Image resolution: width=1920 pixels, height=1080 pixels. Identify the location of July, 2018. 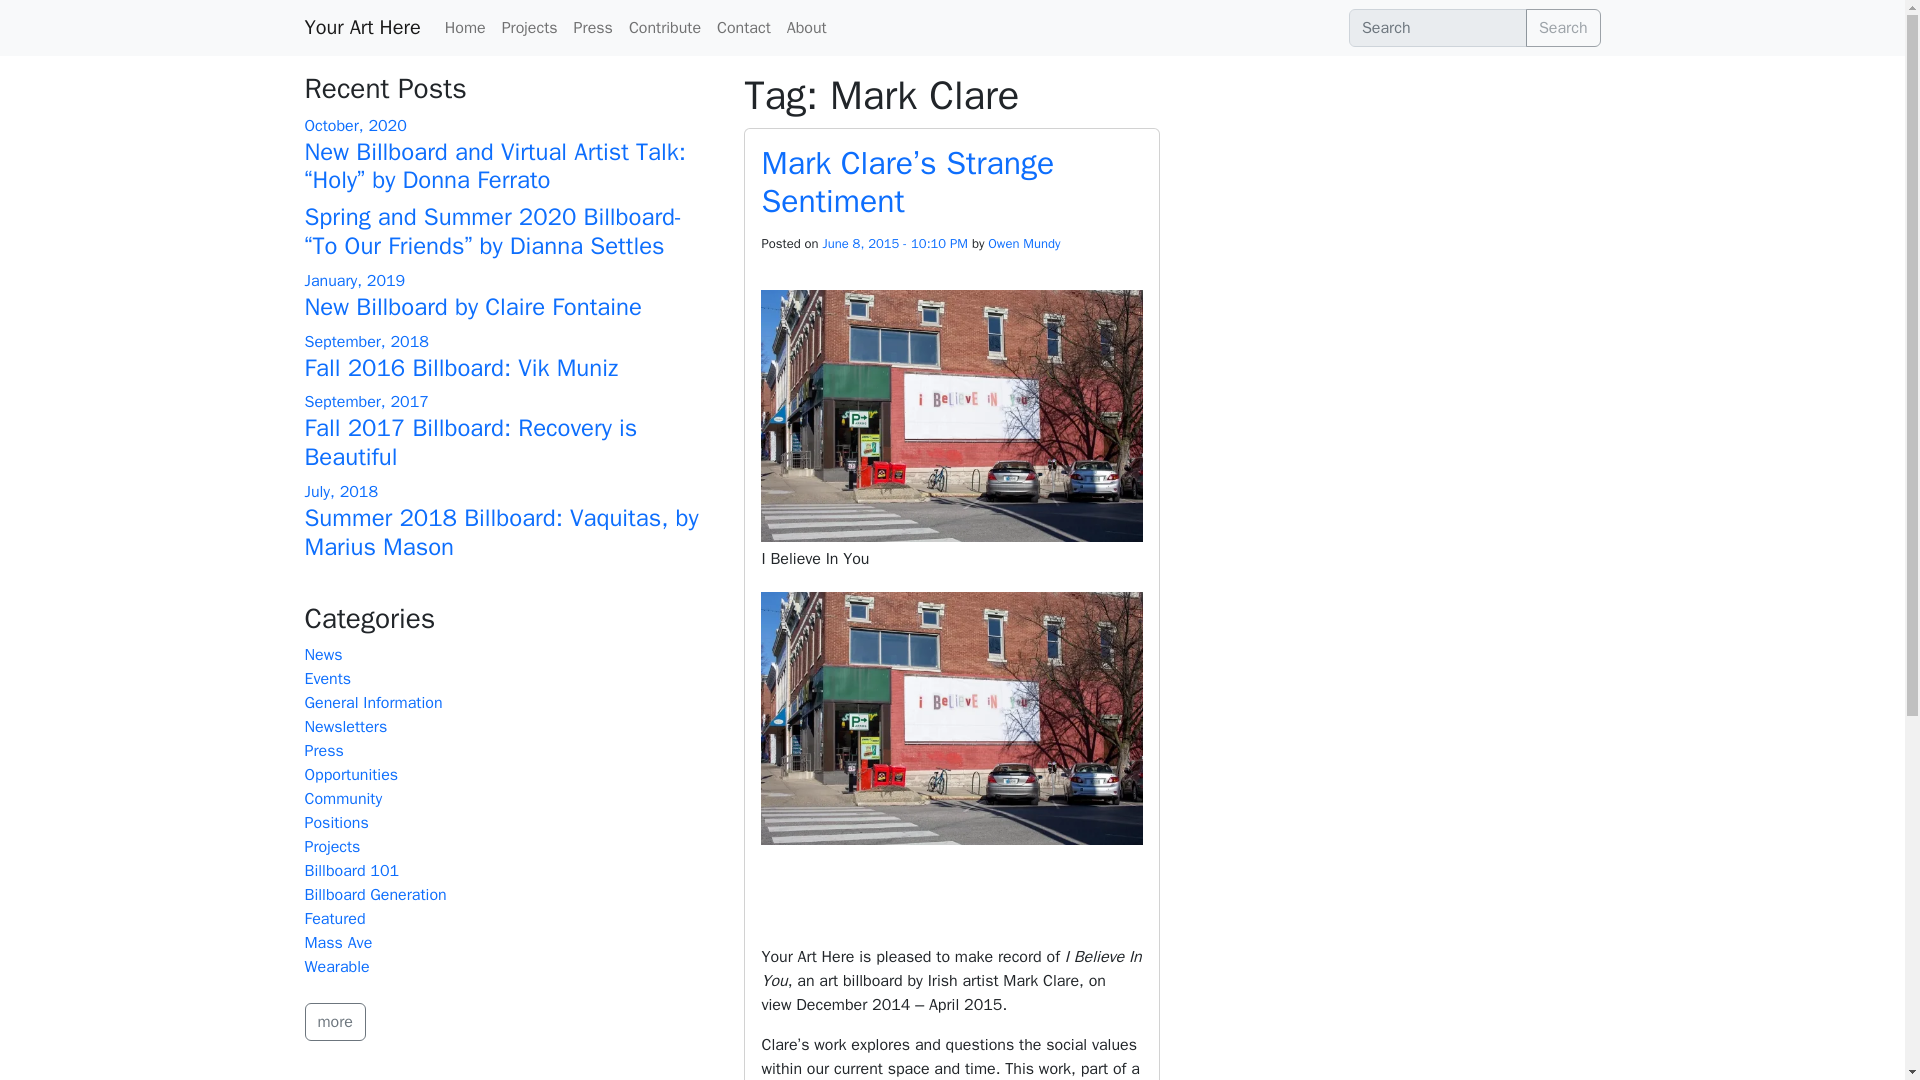
(340, 492).